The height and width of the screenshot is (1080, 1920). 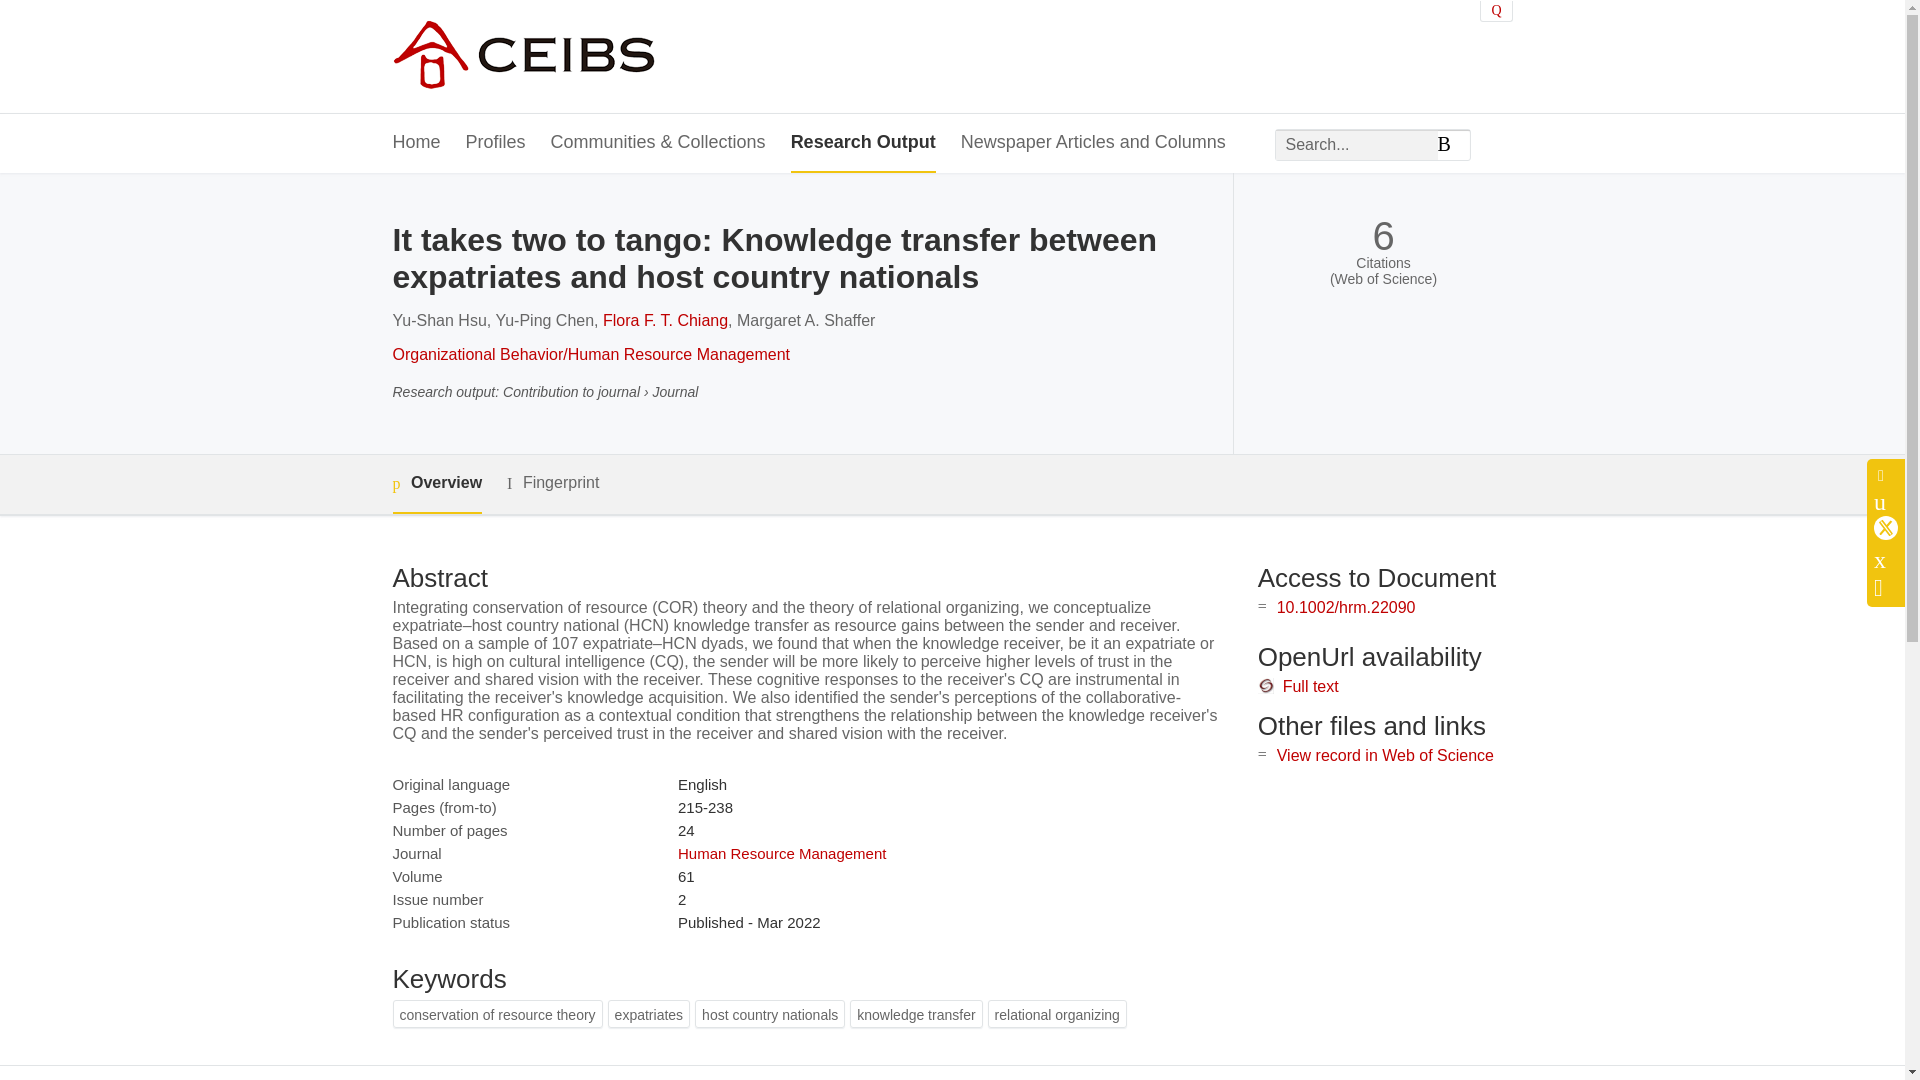 What do you see at coordinates (1384, 755) in the screenshot?
I see `View record in Web of Science` at bounding box center [1384, 755].